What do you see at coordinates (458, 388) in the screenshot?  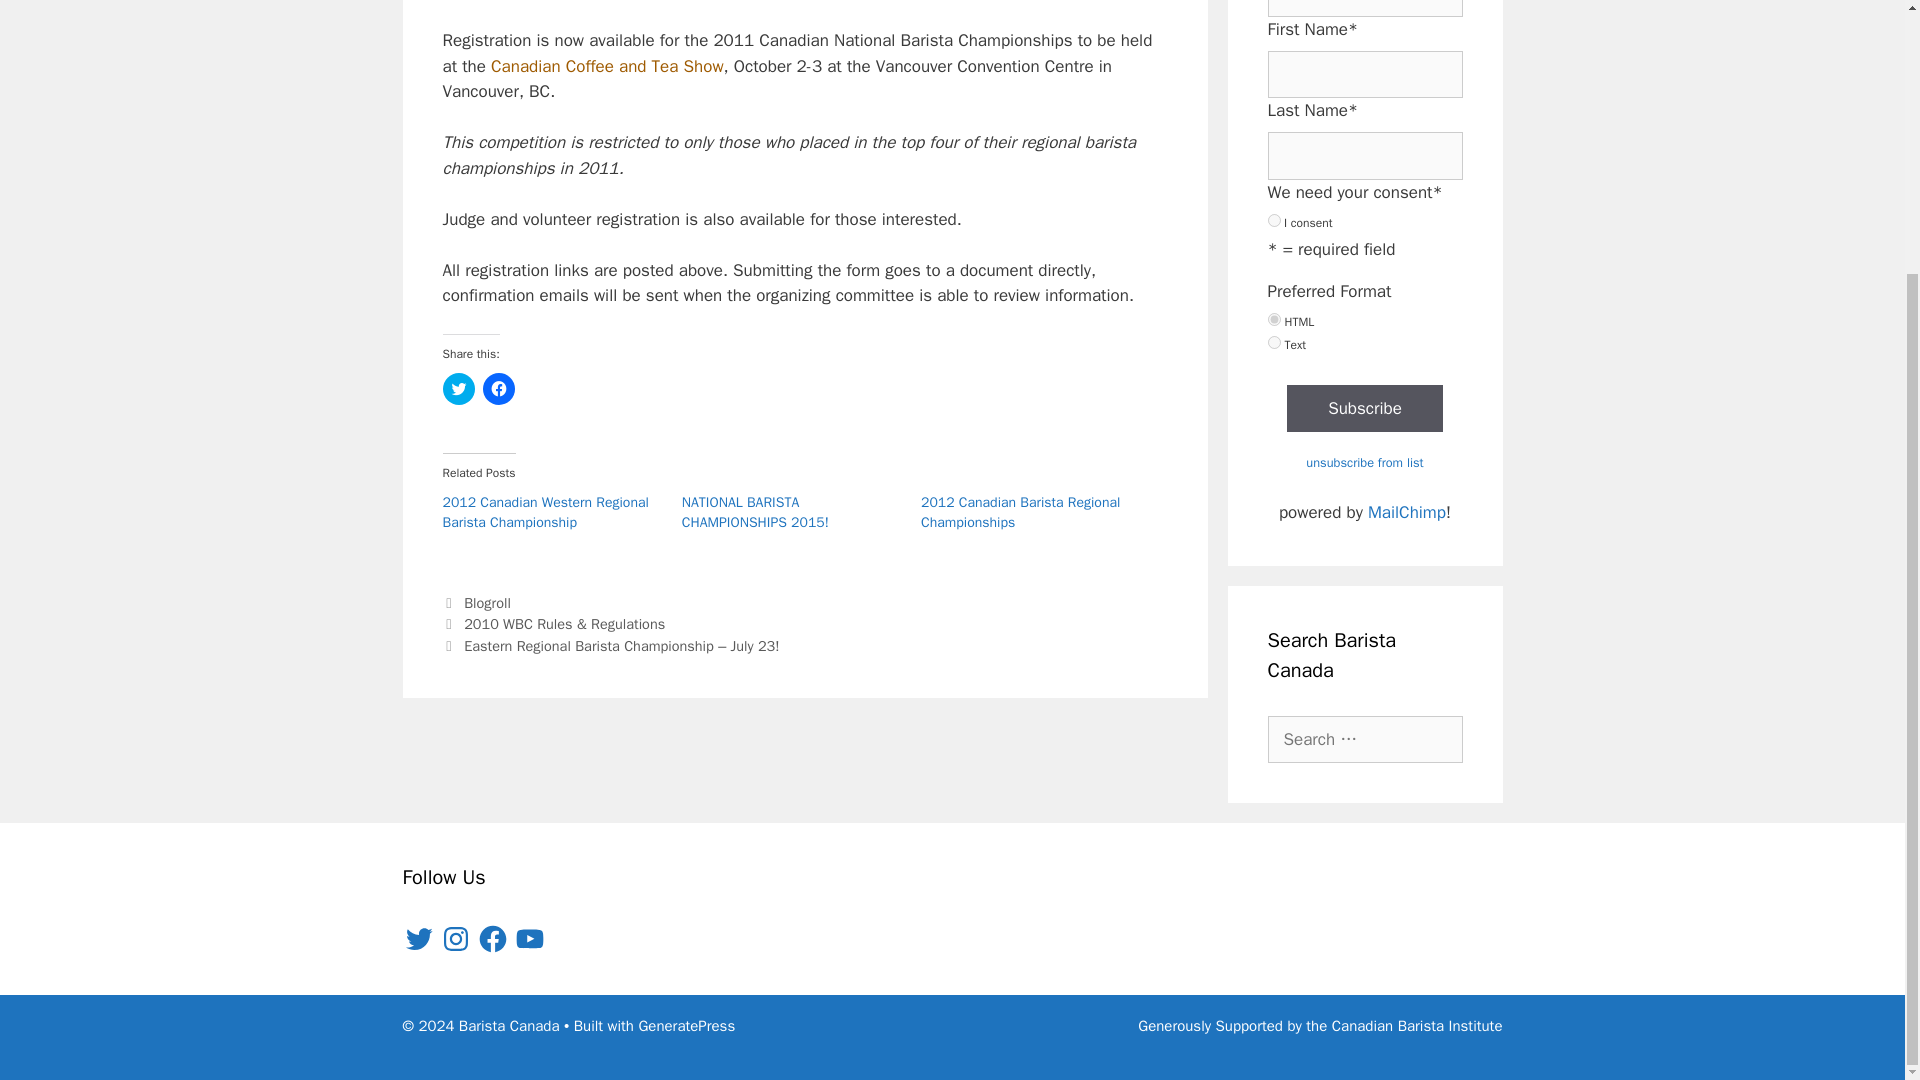 I see `Click to share on Twitter` at bounding box center [458, 388].